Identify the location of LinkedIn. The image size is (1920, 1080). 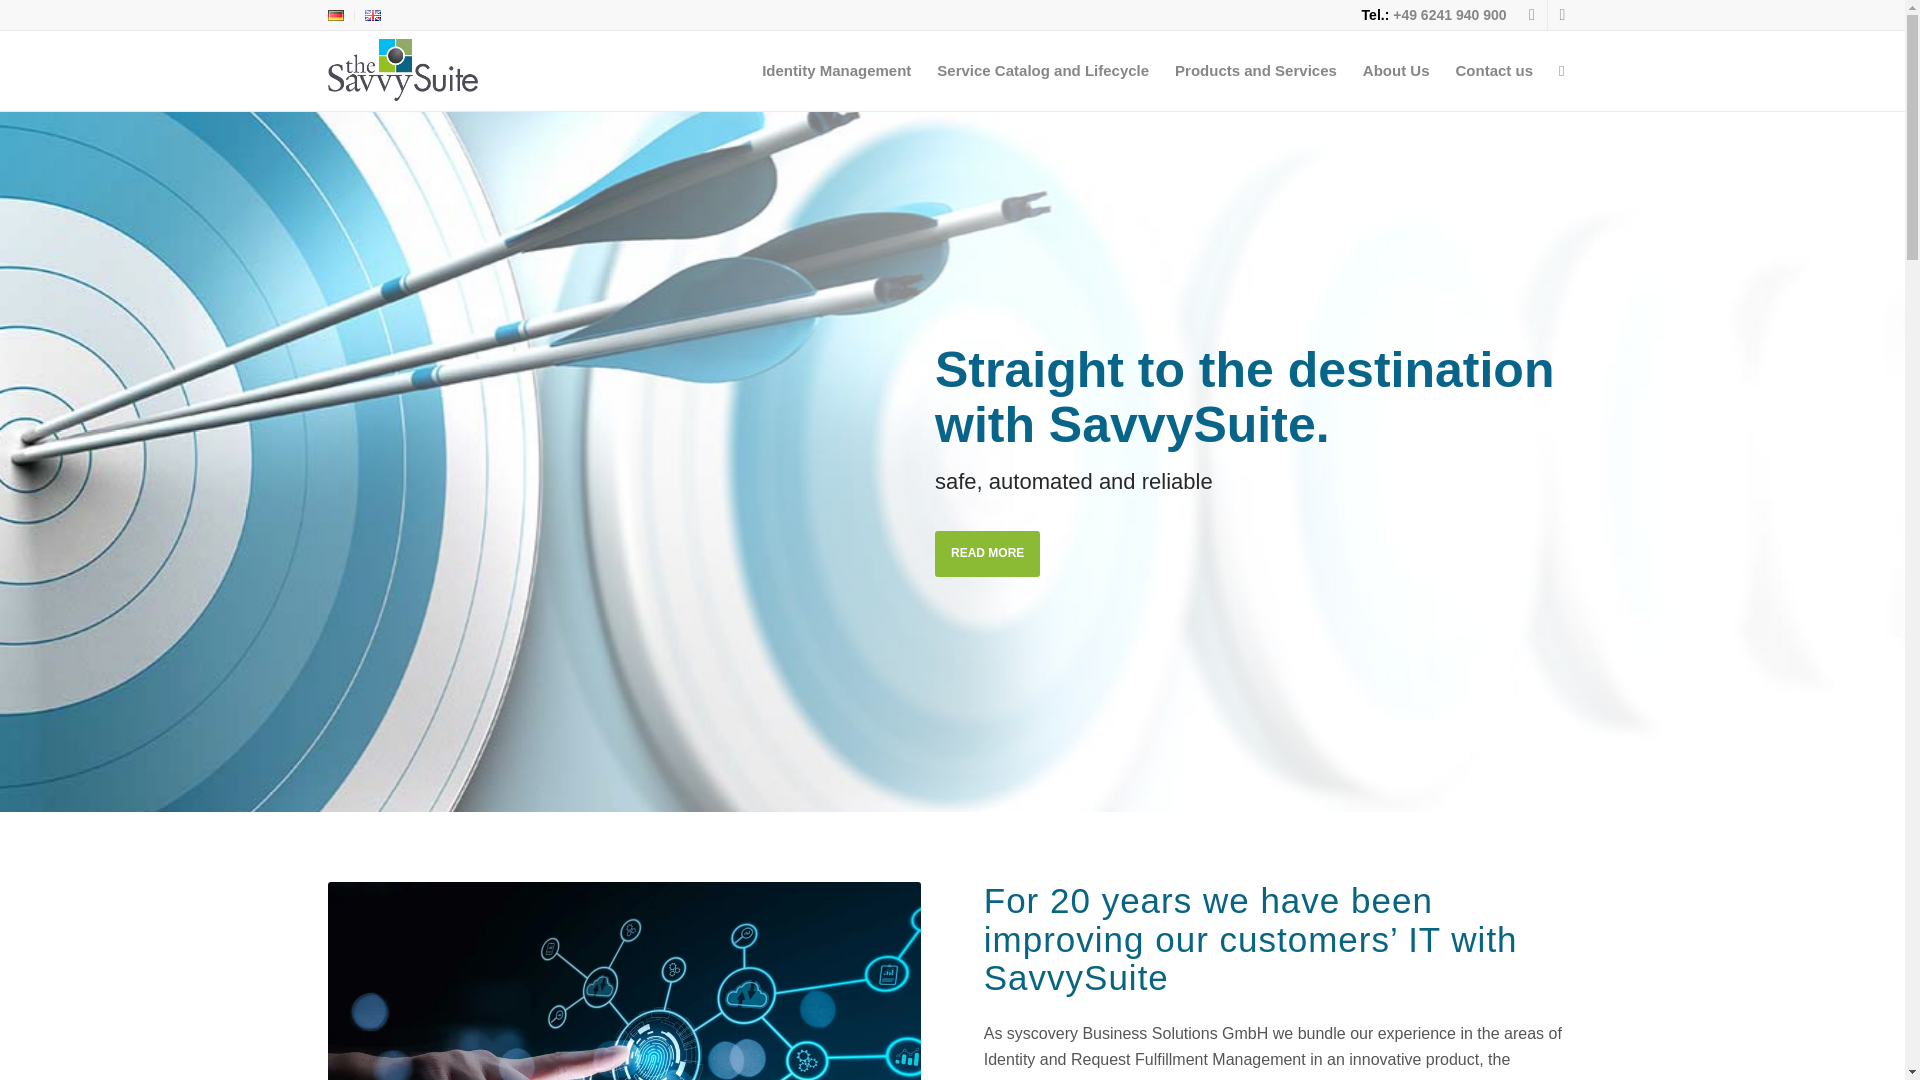
(1562, 15).